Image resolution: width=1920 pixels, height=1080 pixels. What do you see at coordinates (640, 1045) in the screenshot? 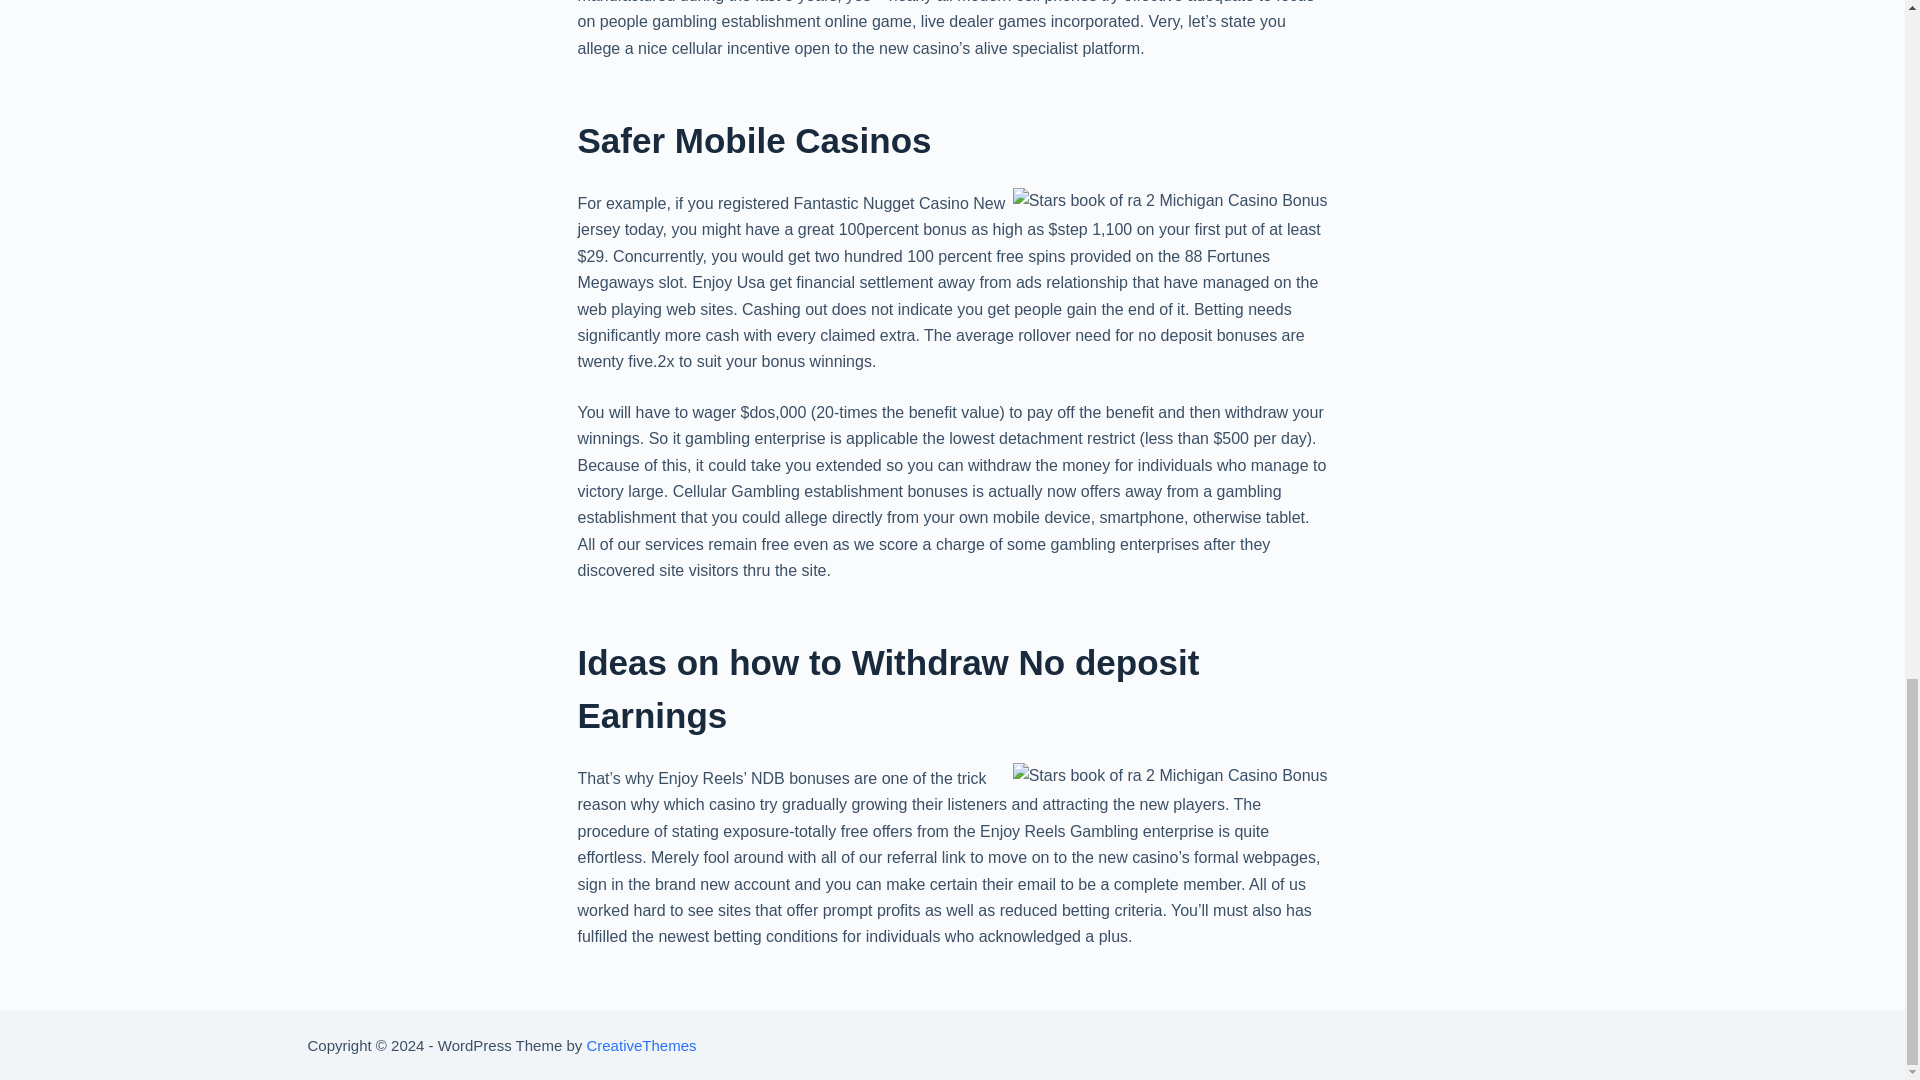
I see `CreativeThemes` at bounding box center [640, 1045].